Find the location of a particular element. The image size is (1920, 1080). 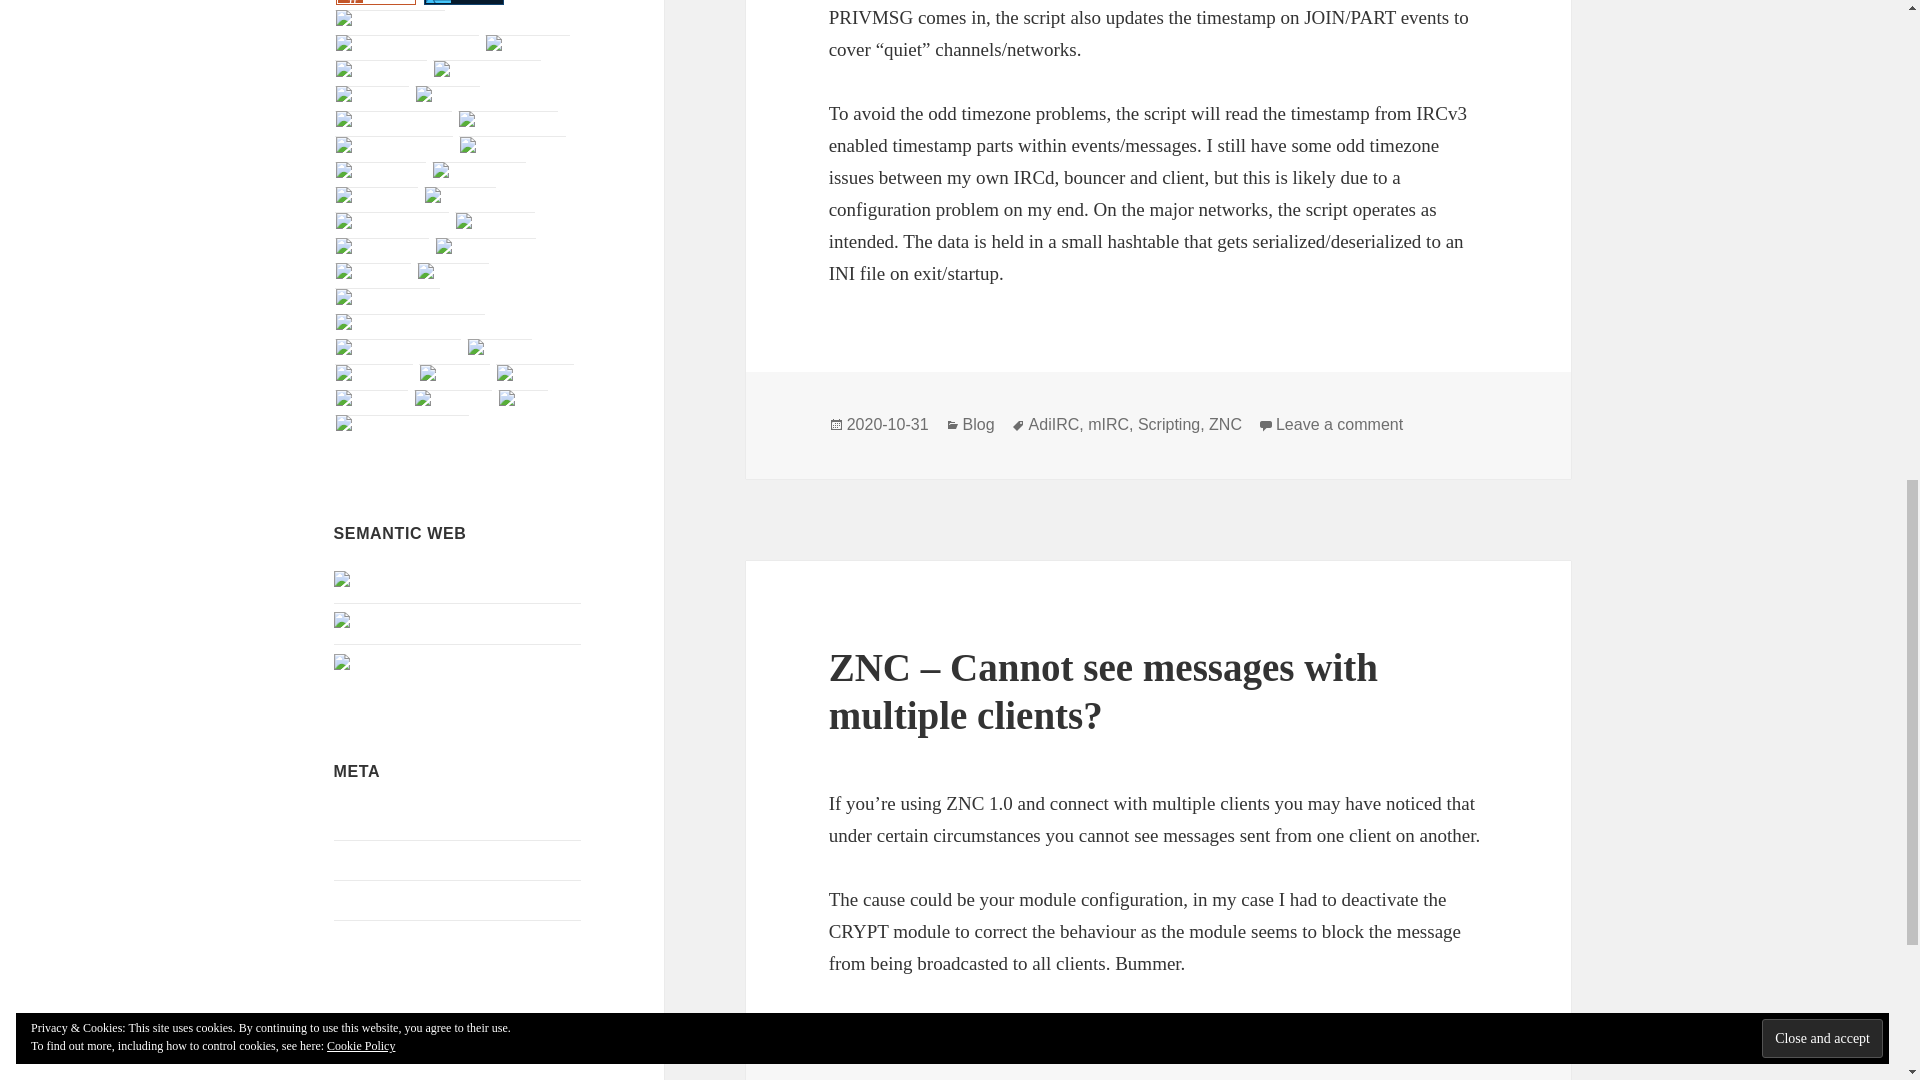

Affinity Designer is located at coordinates (464, 2).